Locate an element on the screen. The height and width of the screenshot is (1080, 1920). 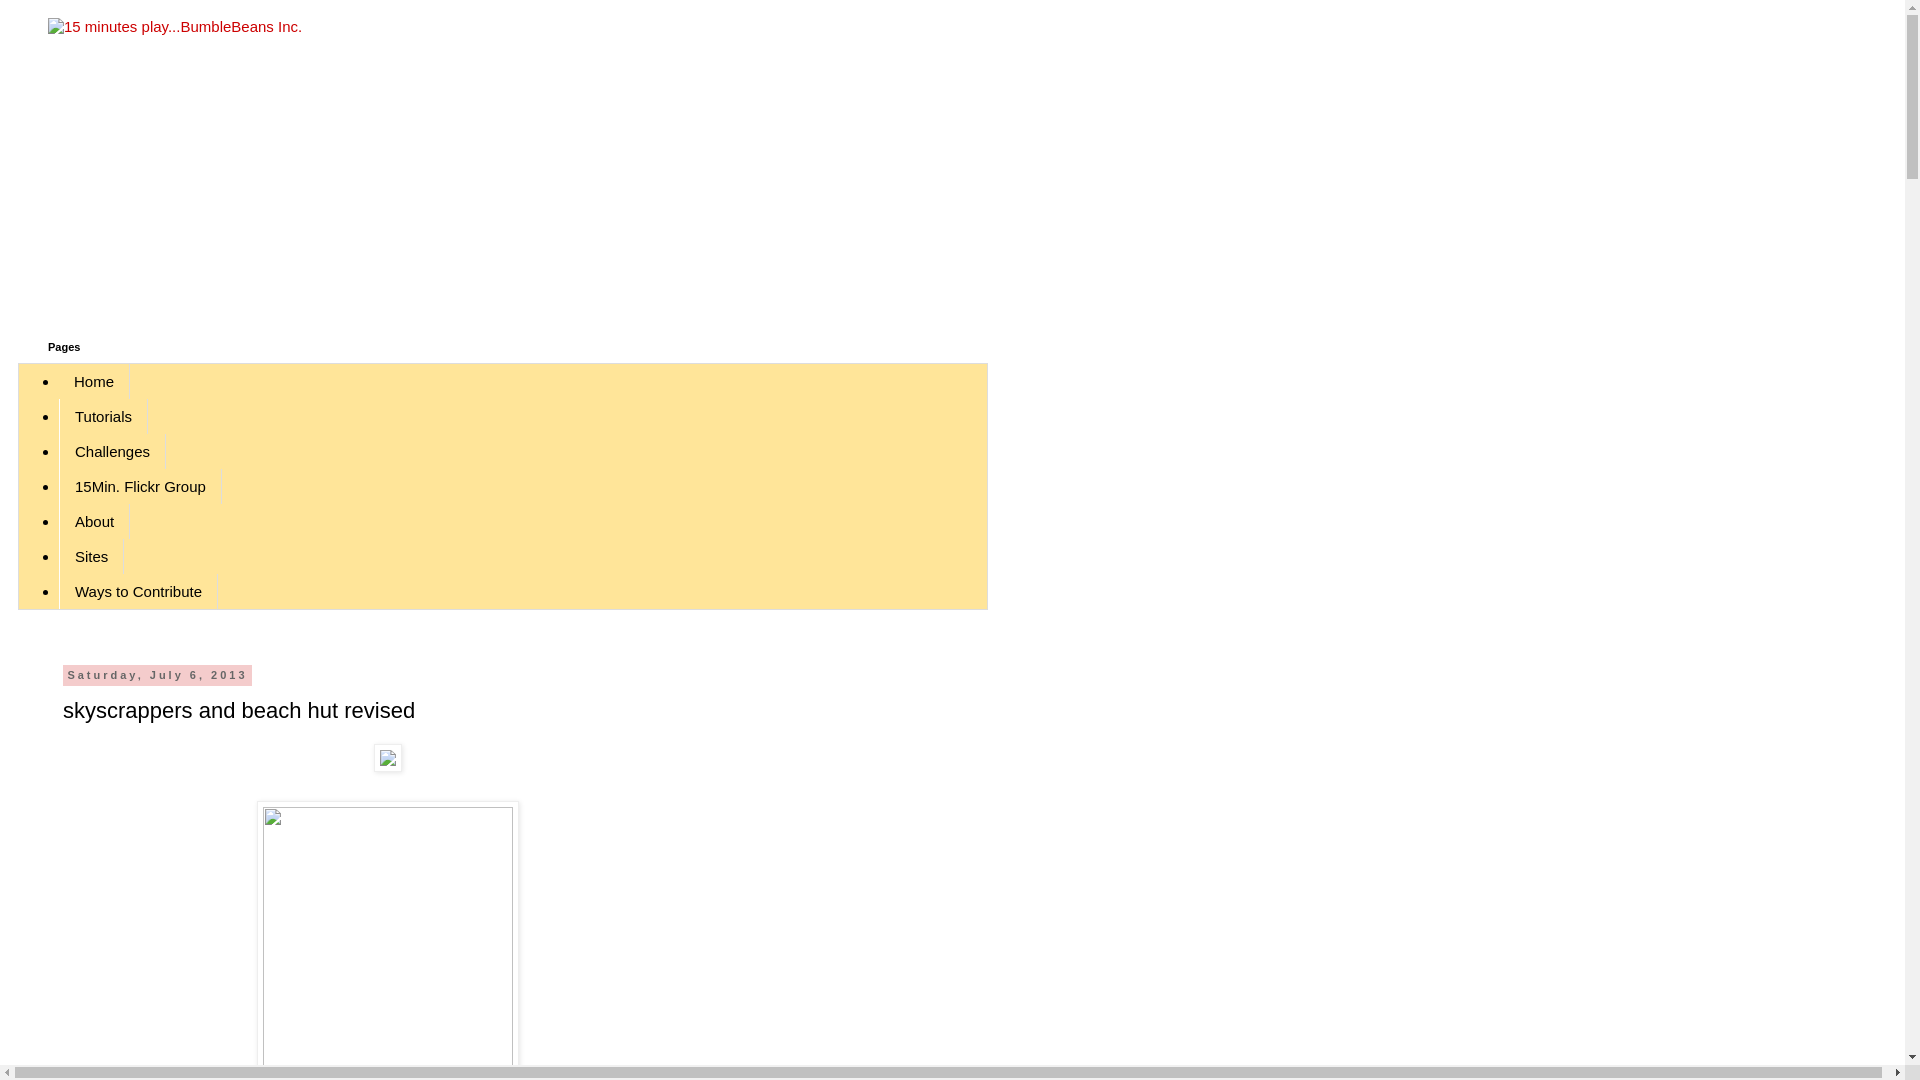
Ways to Contribute is located at coordinates (138, 591).